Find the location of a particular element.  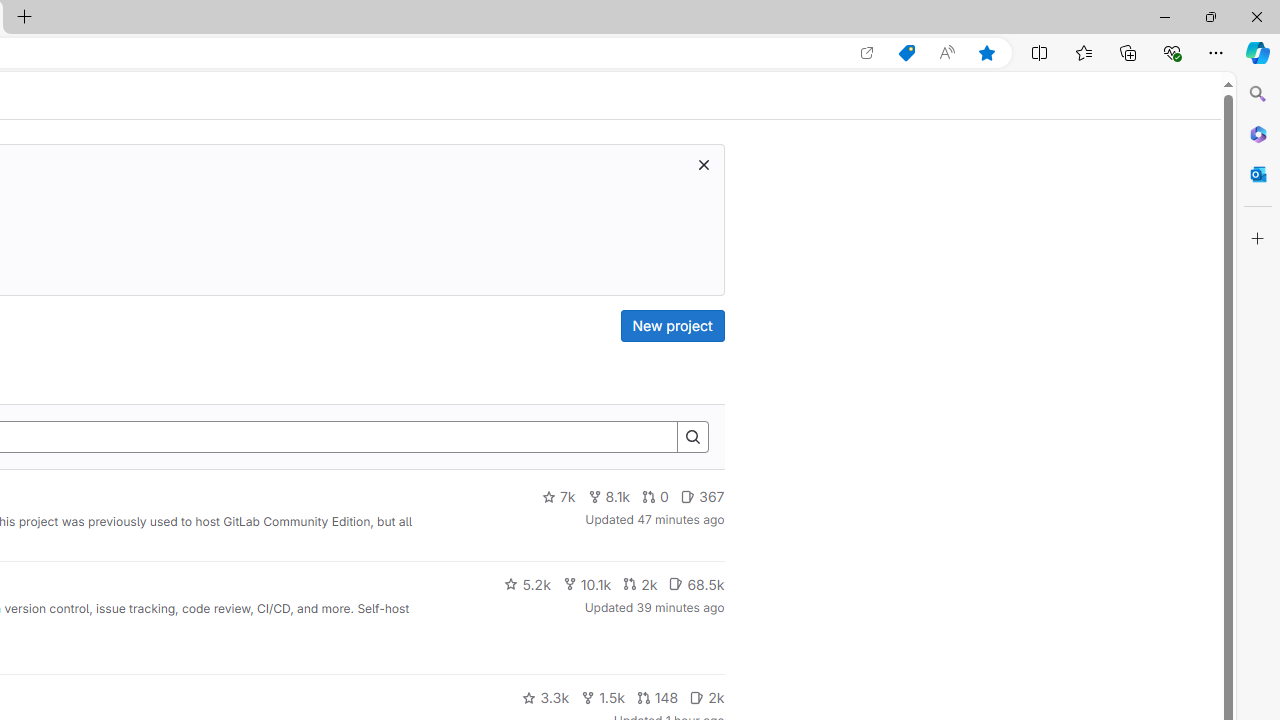

5.2k is located at coordinates (527, 584).